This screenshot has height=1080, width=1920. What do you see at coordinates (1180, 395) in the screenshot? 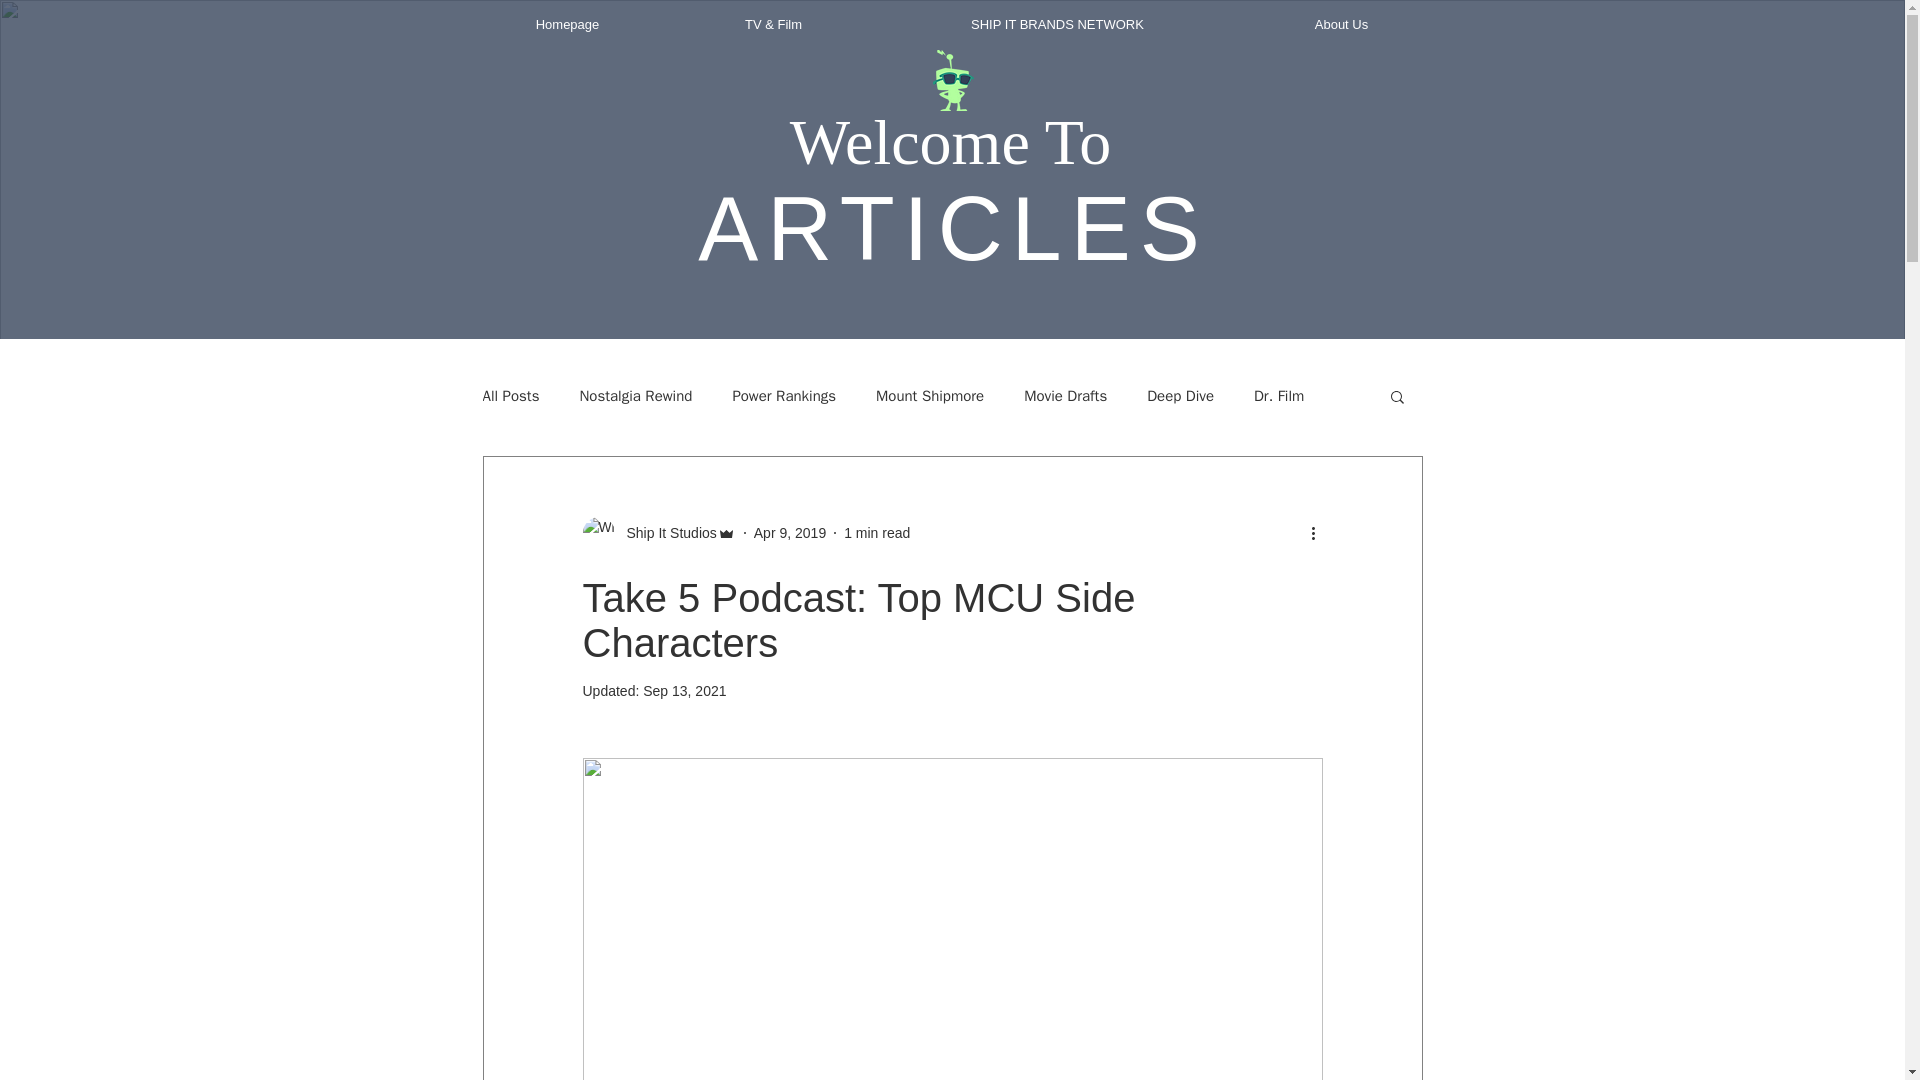
I see `Deep Dive` at bounding box center [1180, 395].